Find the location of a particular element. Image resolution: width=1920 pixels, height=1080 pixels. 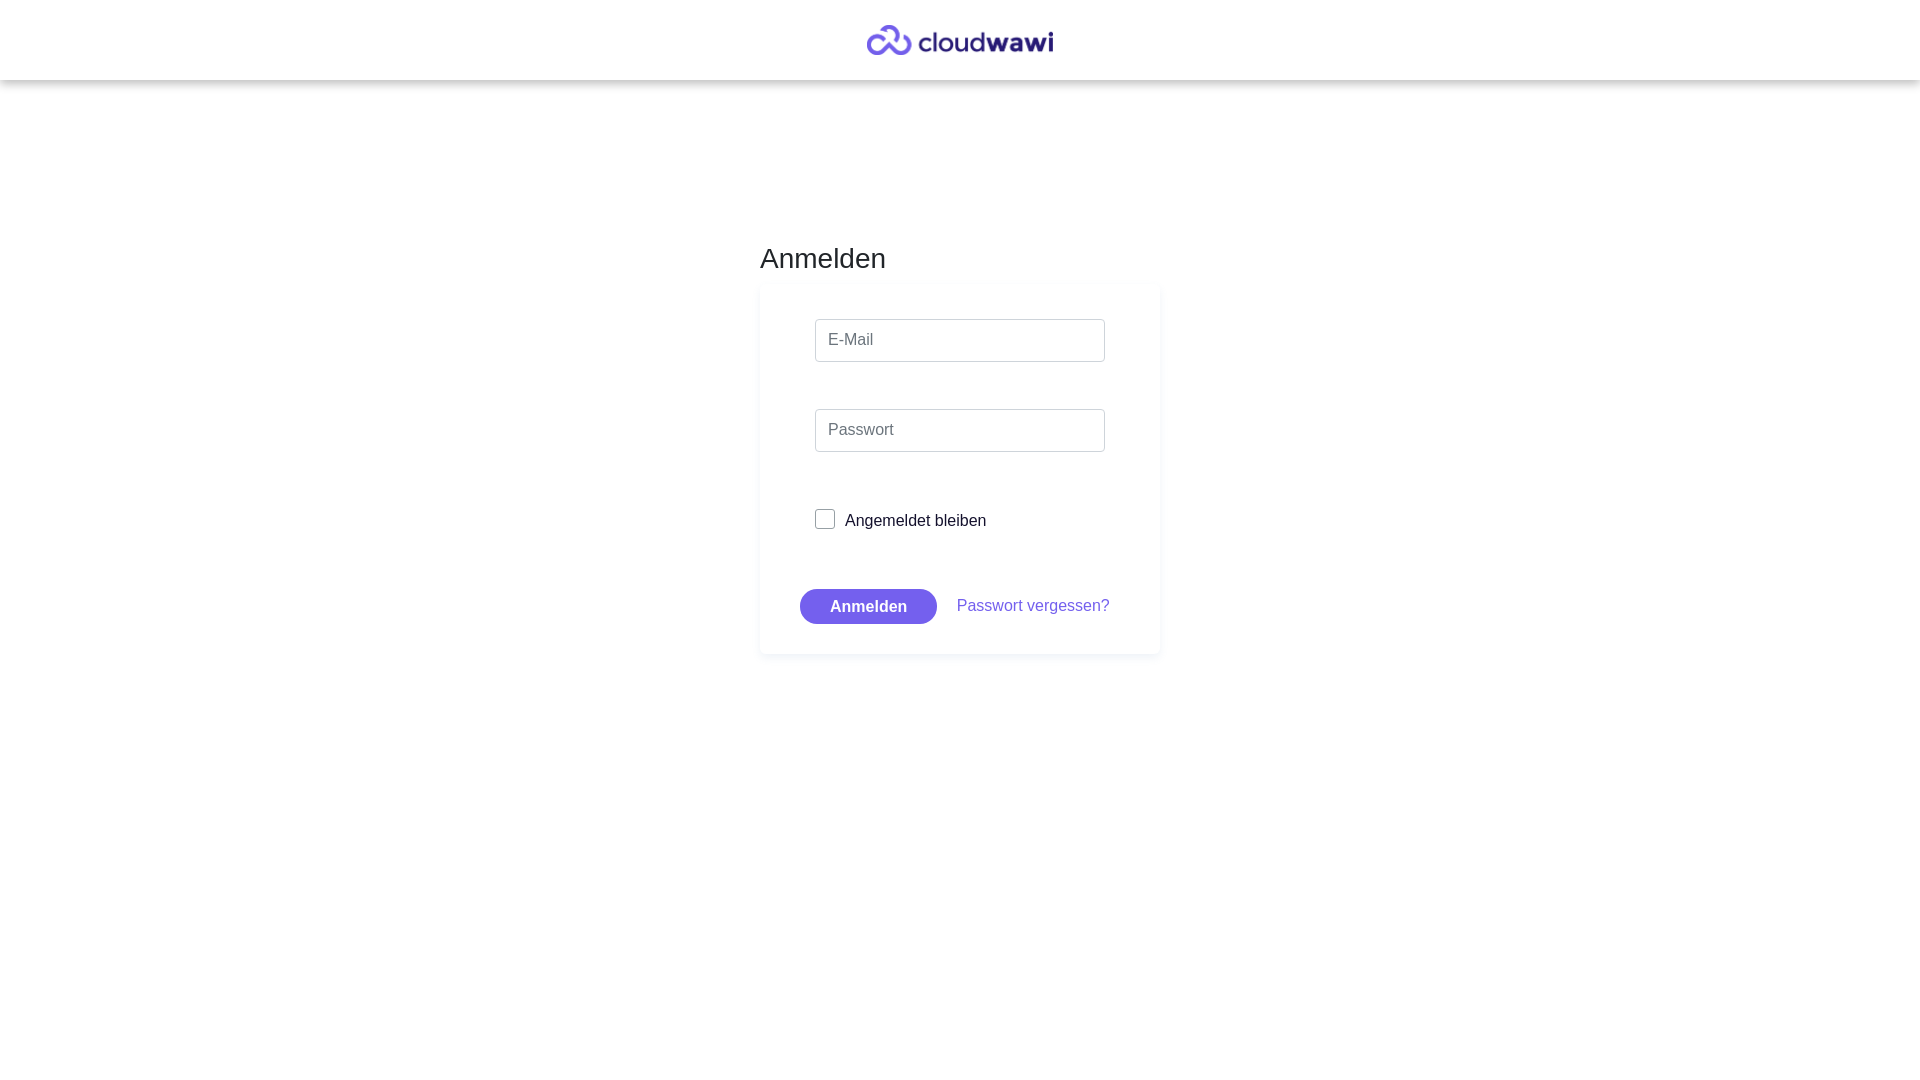

Passwort vergessen? is located at coordinates (1034, 604).